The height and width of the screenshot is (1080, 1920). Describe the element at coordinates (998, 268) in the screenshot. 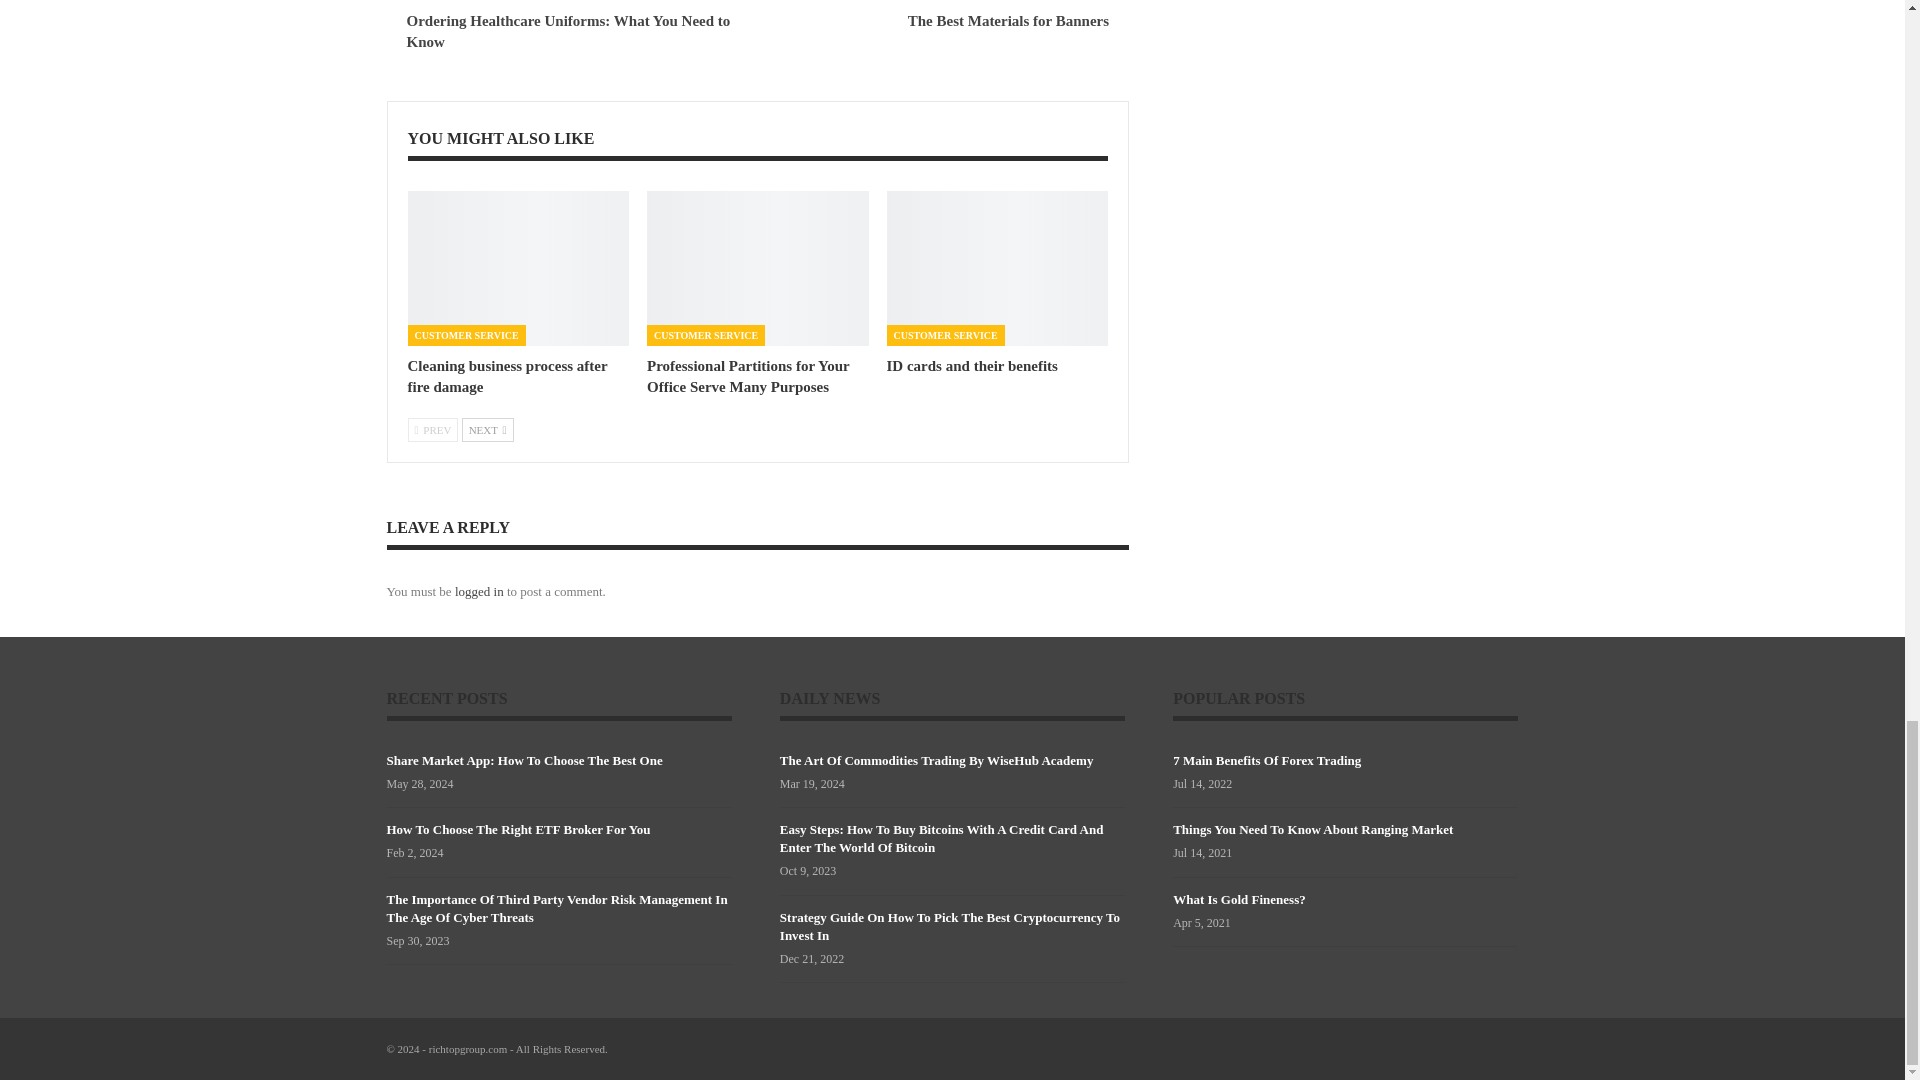

I see `ID cards and their benefits` at that location.